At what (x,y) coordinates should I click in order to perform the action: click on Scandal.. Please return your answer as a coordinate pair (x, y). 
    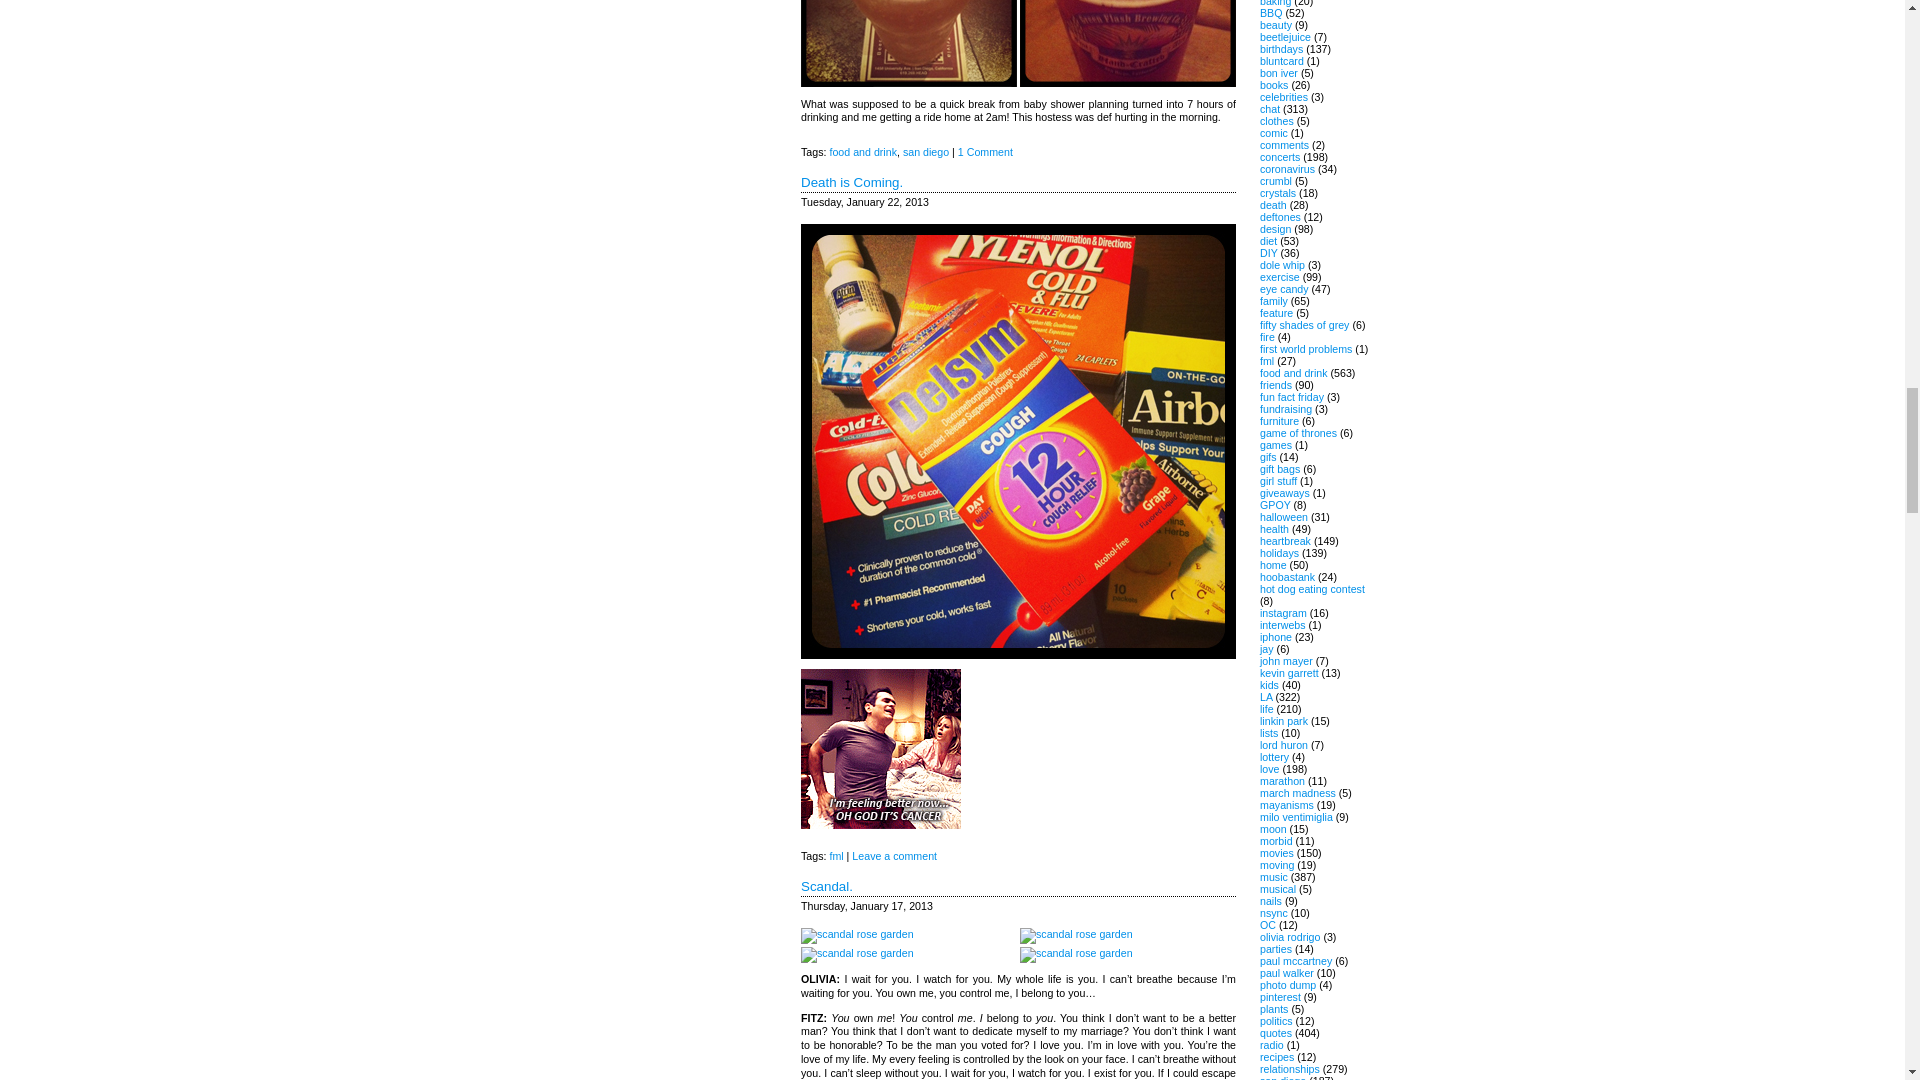
    Looking at the image, I should click on (826, 886).